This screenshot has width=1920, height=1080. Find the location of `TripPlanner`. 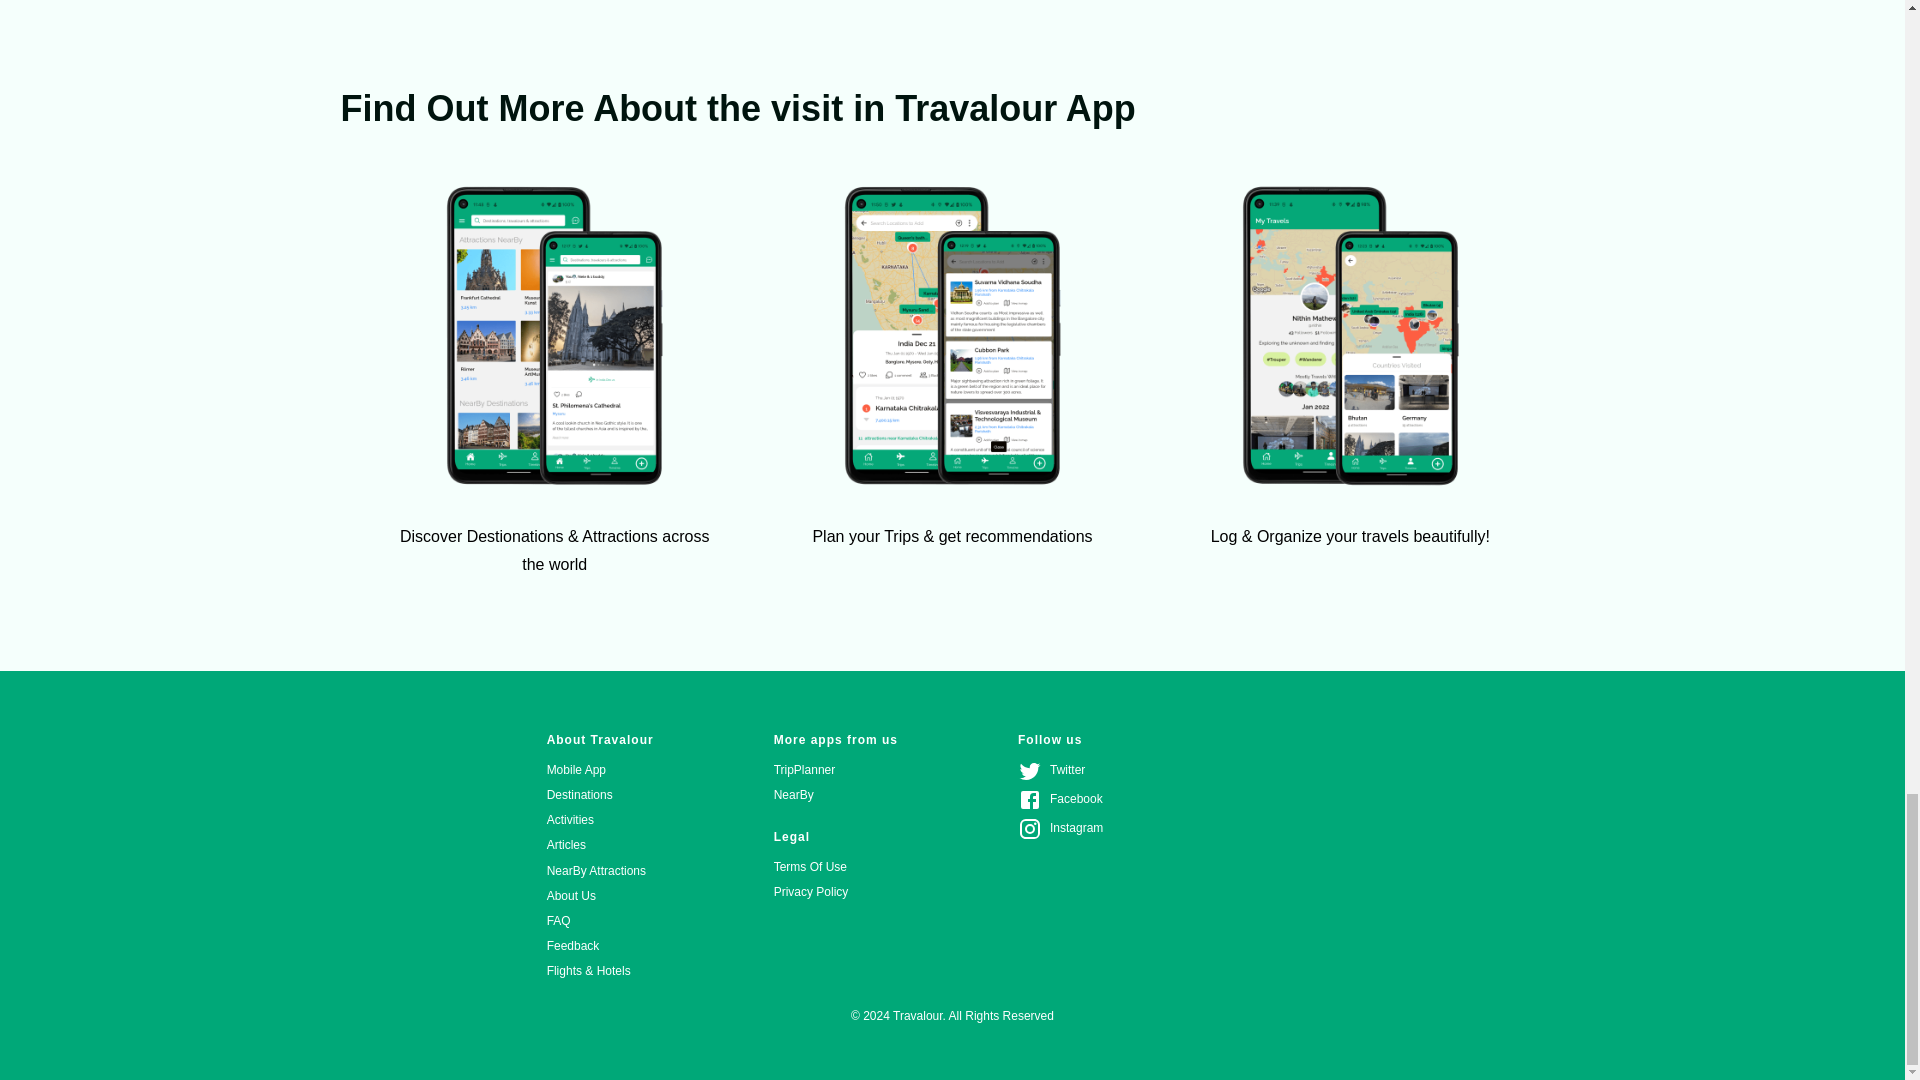

TripPlanner is located at coordinates (836, 770).